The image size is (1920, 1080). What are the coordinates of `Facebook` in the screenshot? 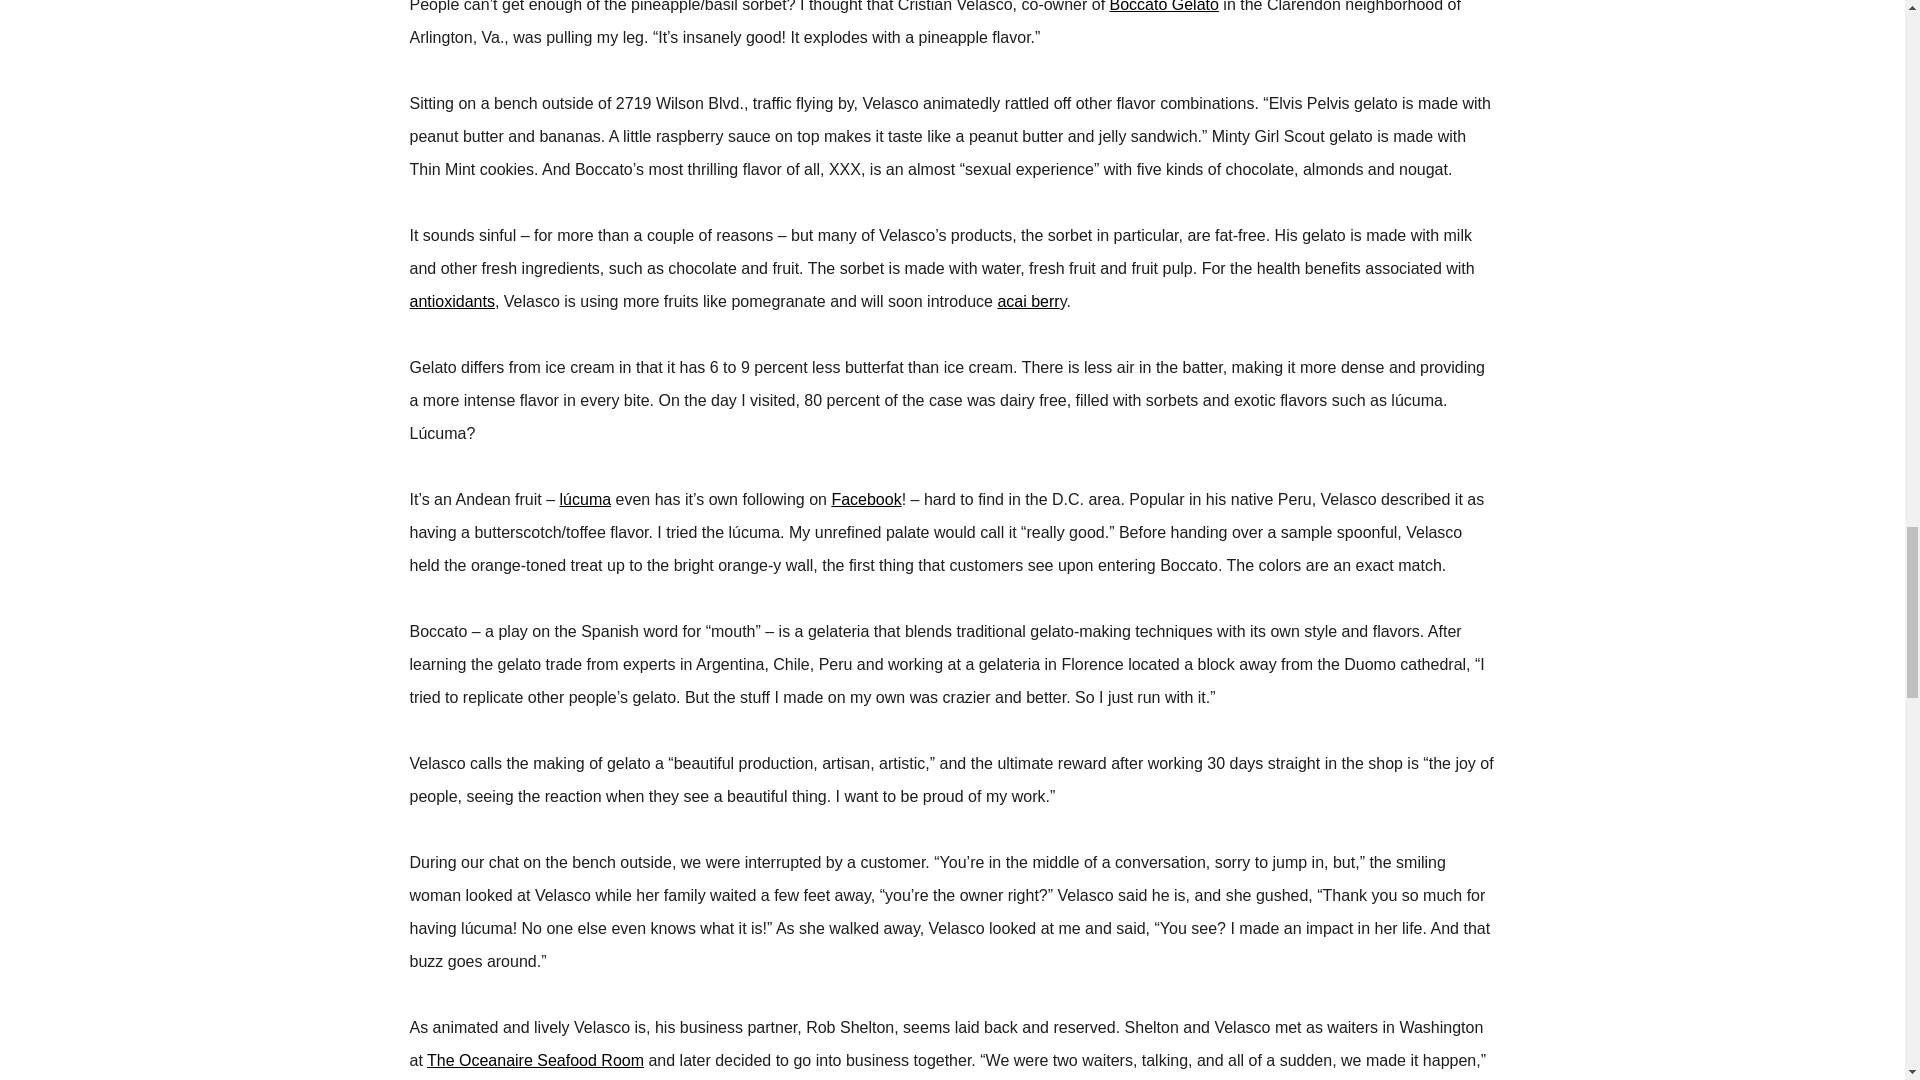 It's located at (866, 499).